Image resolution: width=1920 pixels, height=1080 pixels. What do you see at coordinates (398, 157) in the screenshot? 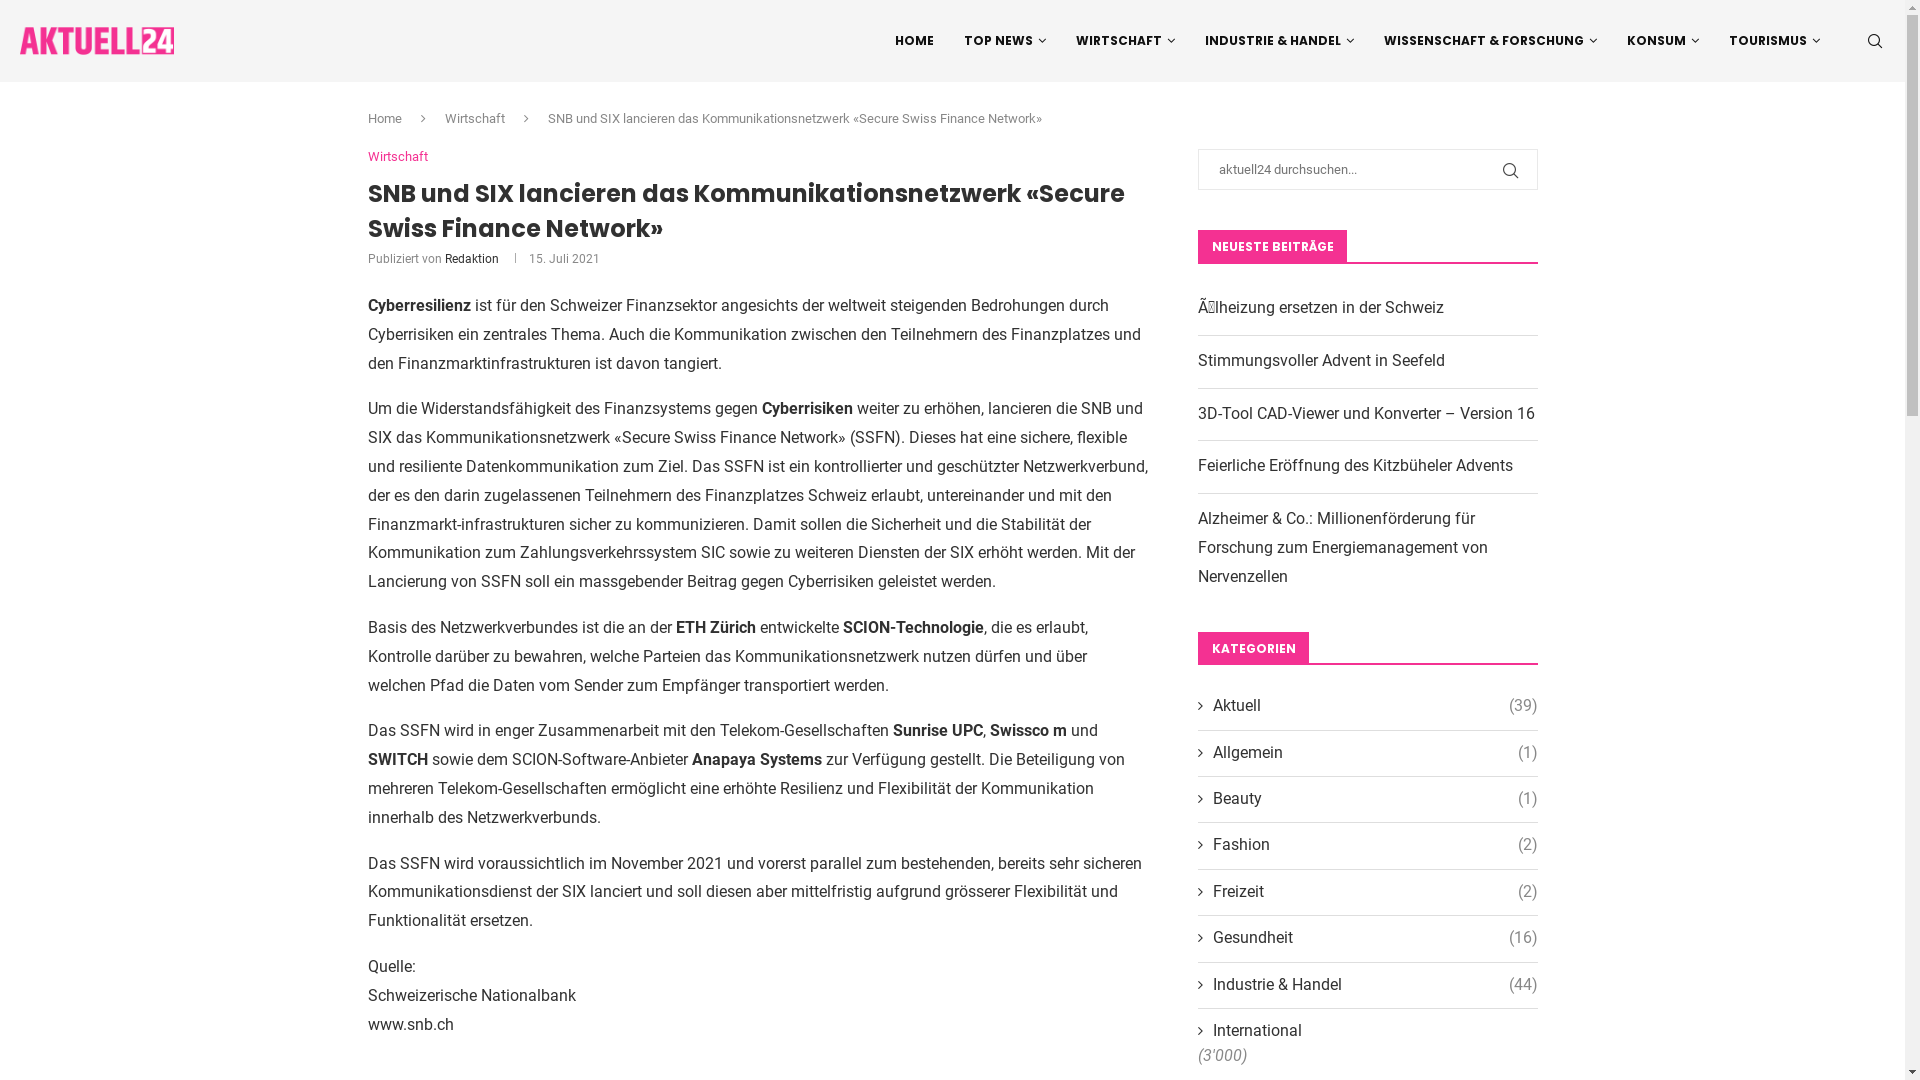
I see `Wirtschaft` at bounding box center [398, 157].